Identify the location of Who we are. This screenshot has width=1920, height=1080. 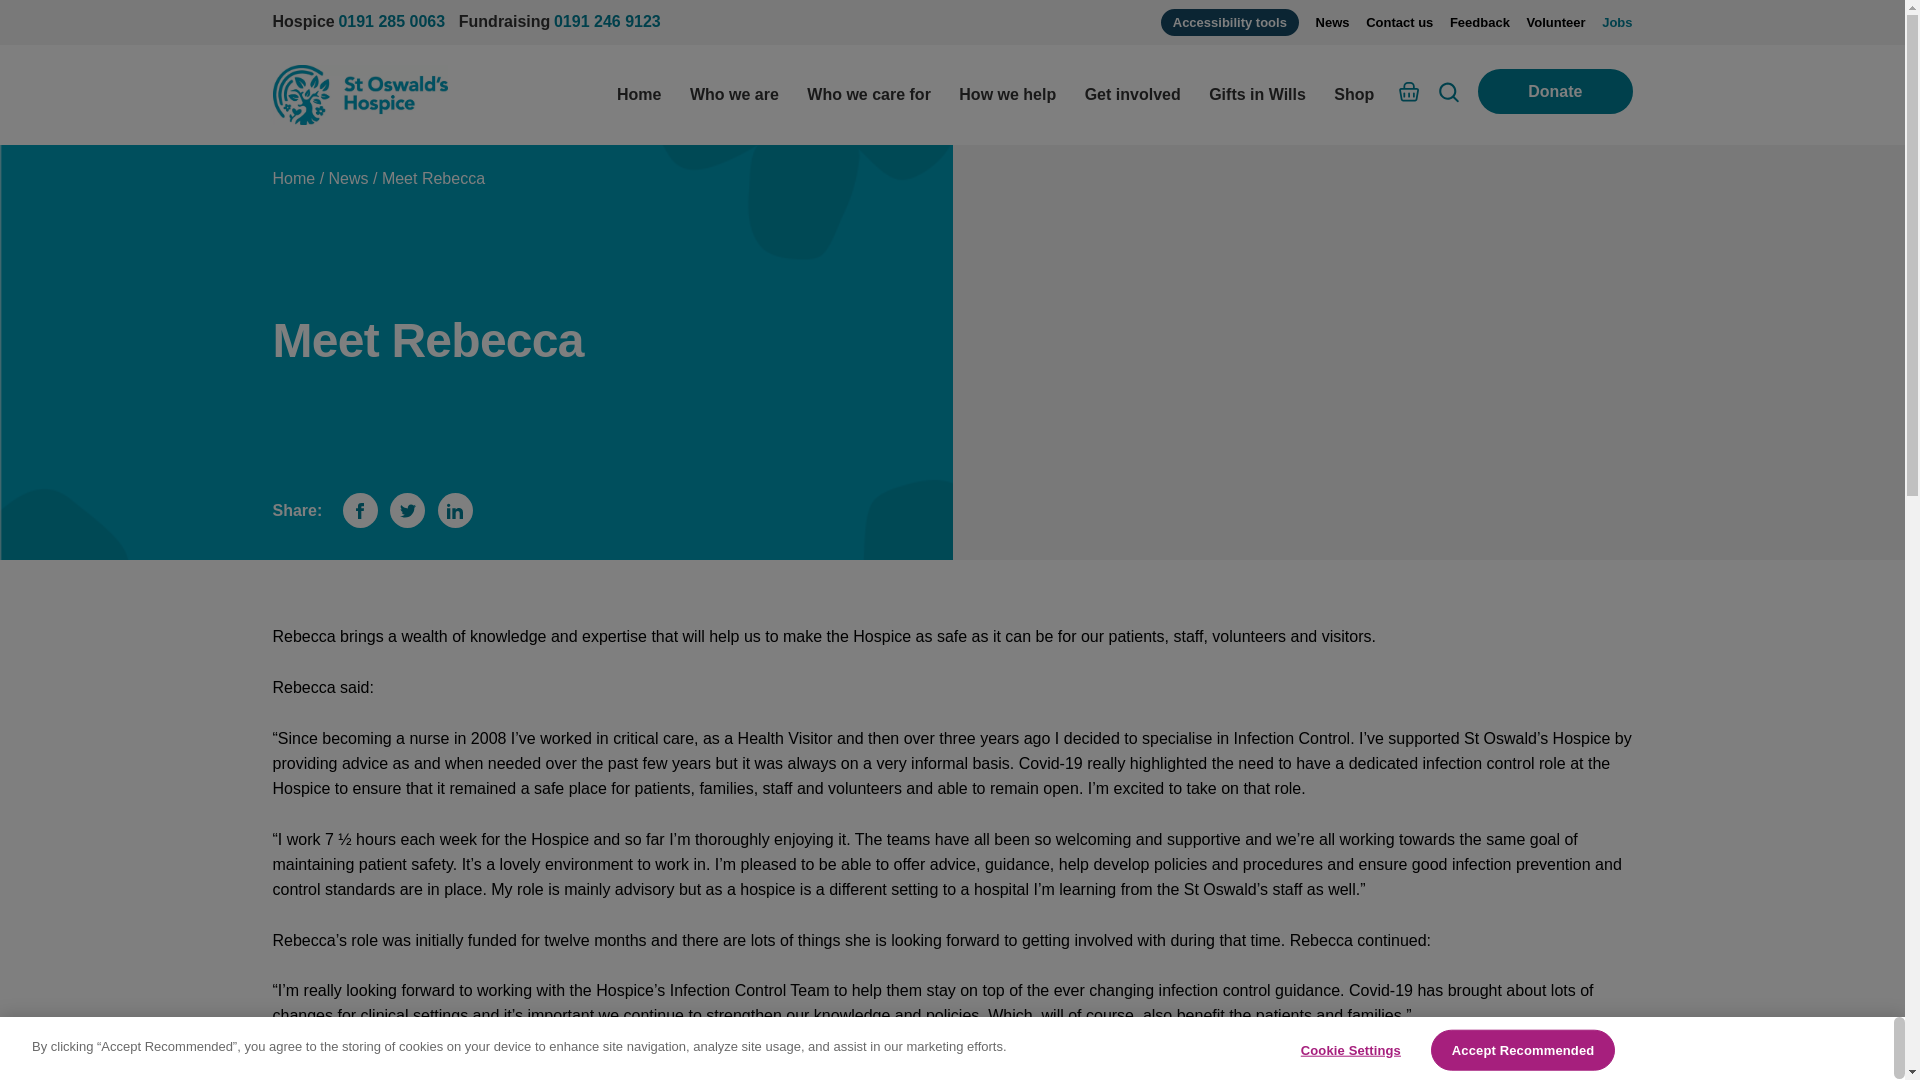
(734, 94).